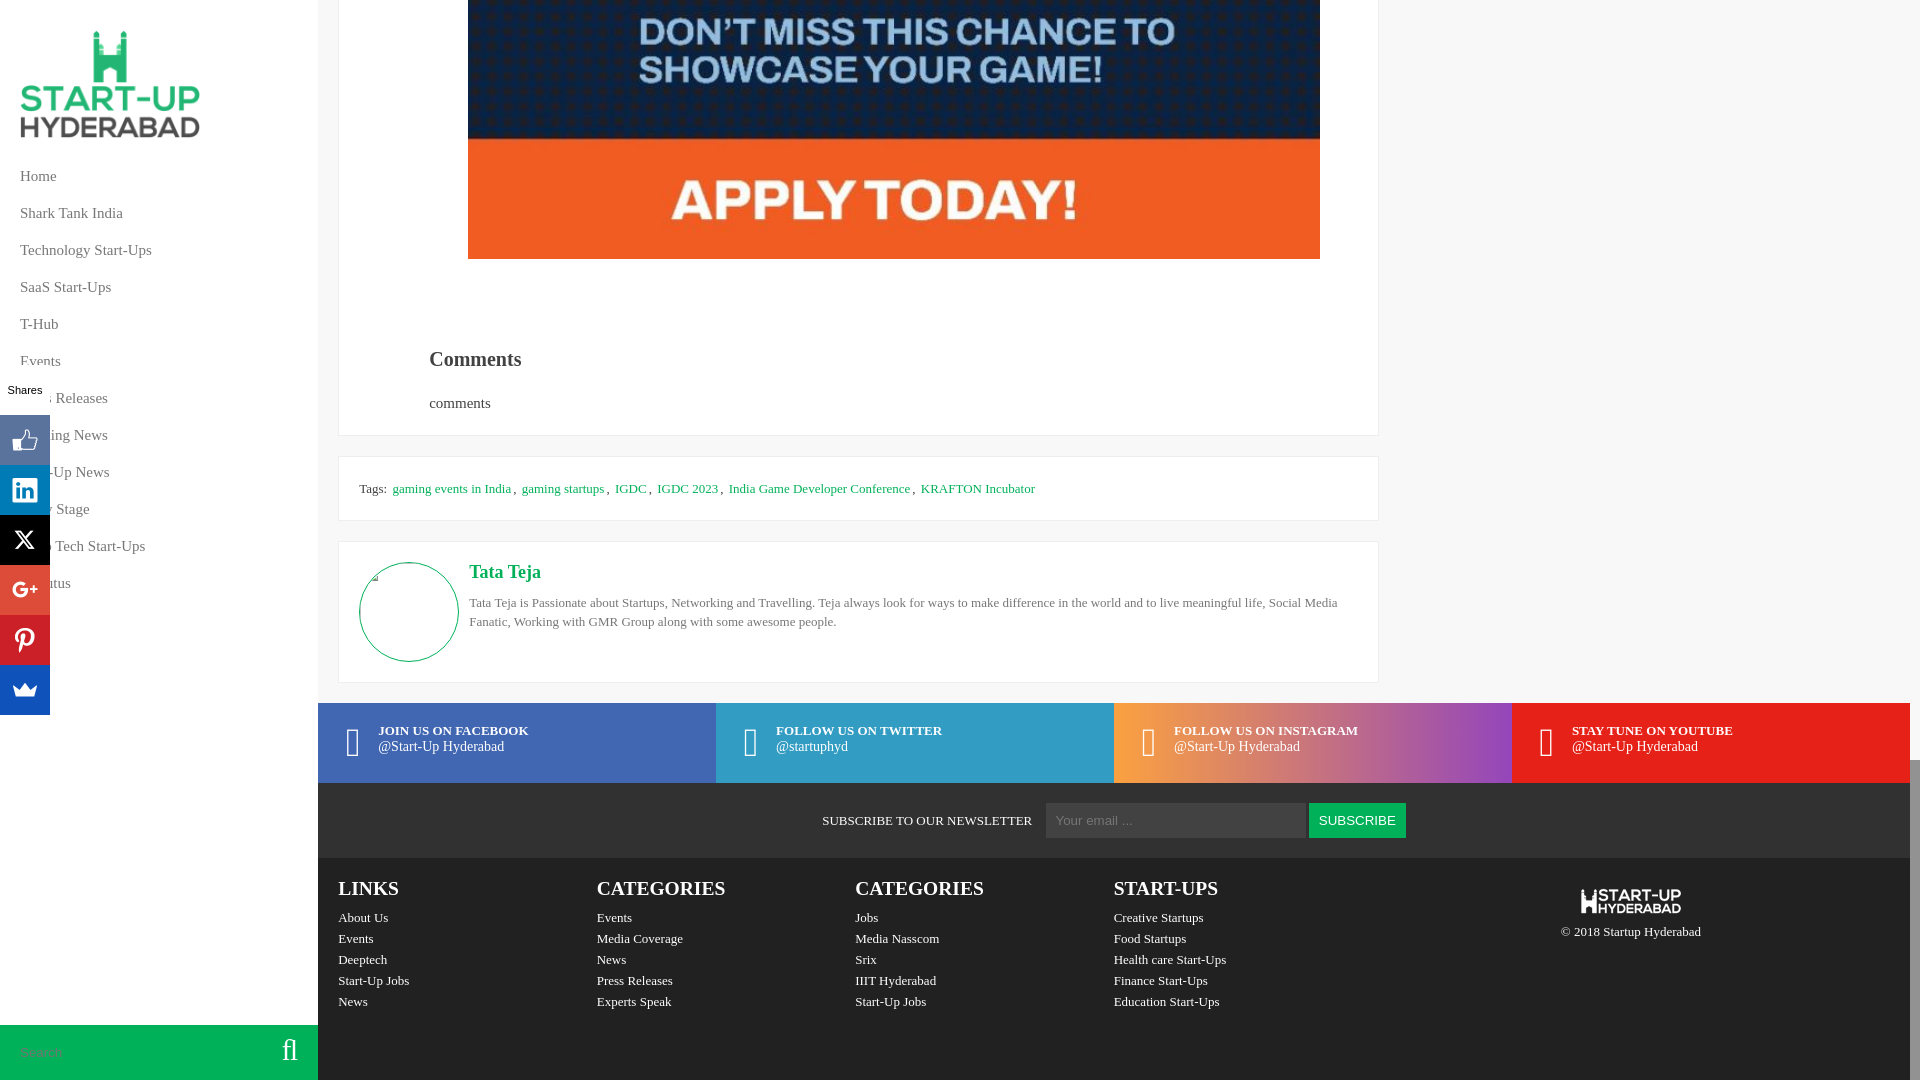 This screenshot has width=1920, height=1080. What do you see at coordinates (687, 488) in the screenshot?
I see `IGDC 2023` at bounding box center [687, 488].